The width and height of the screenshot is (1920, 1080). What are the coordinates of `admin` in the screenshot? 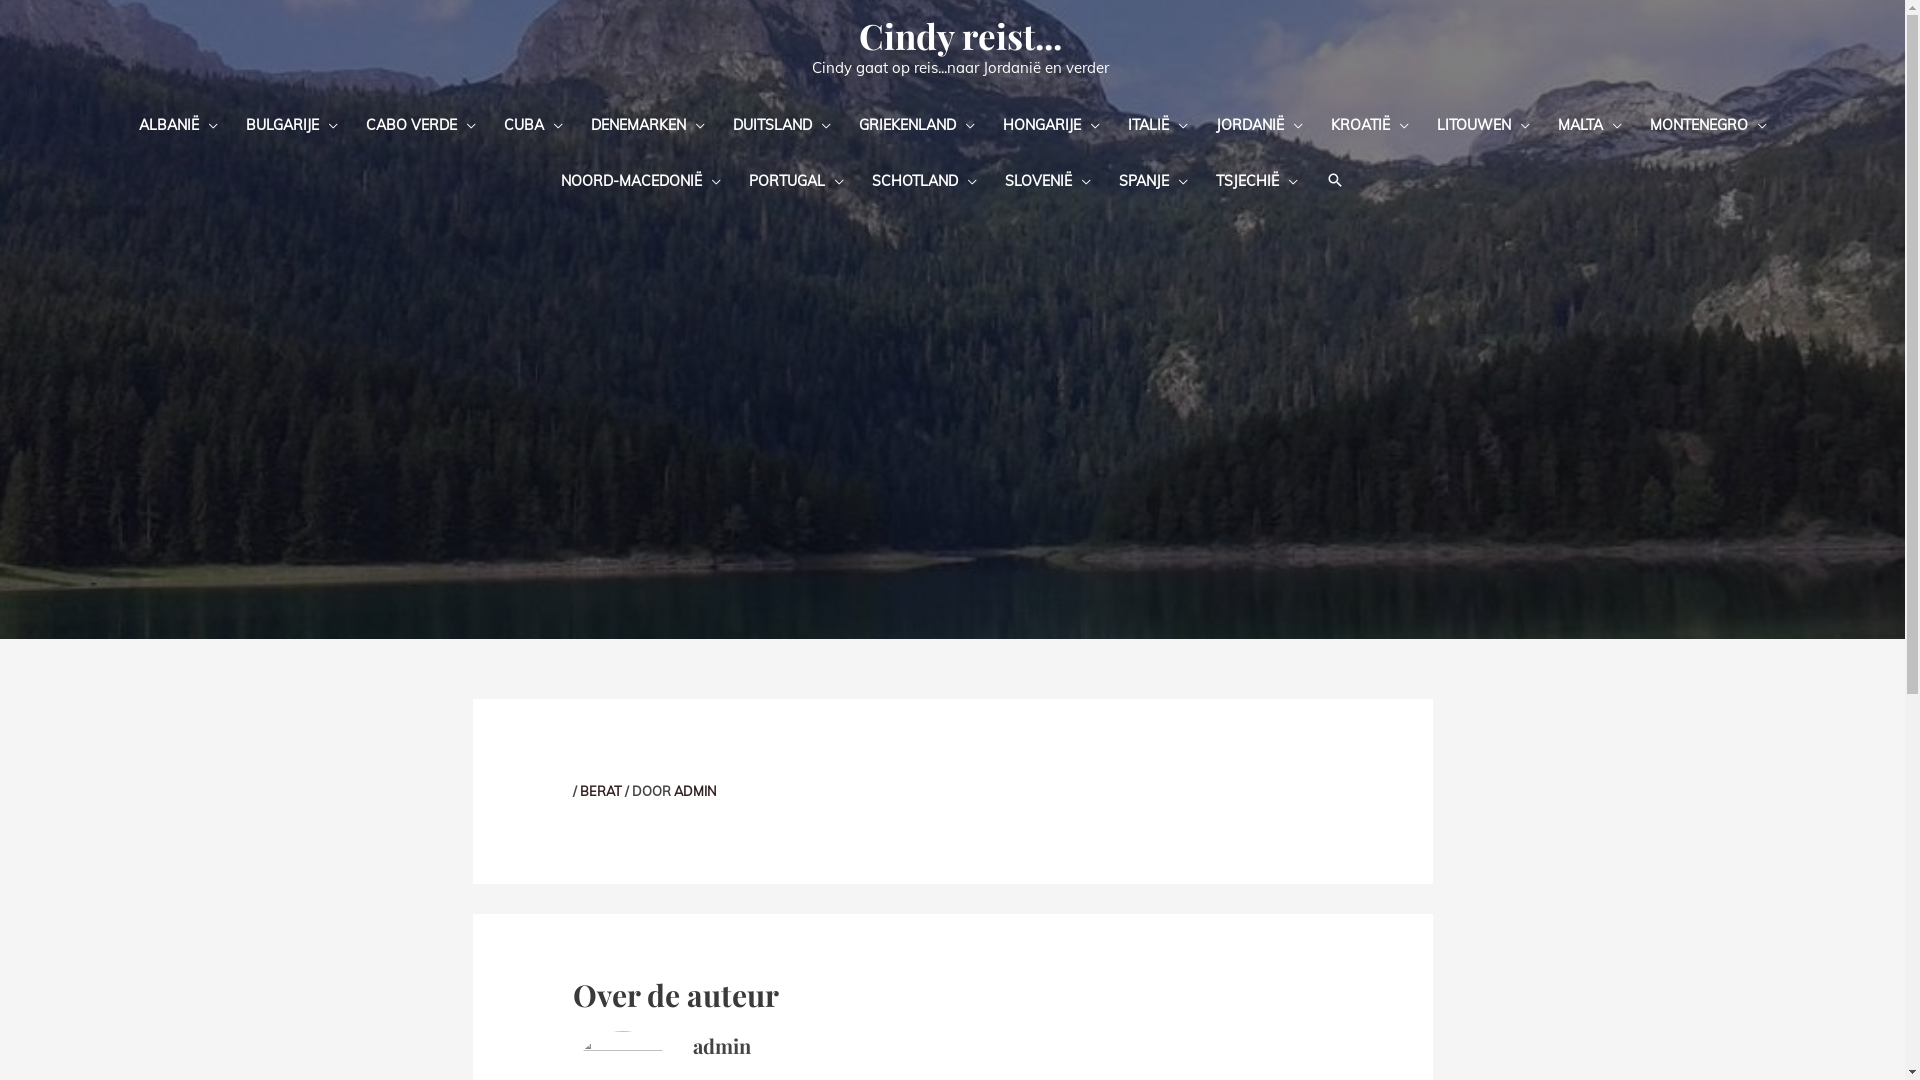 It's located at (722, 1046).